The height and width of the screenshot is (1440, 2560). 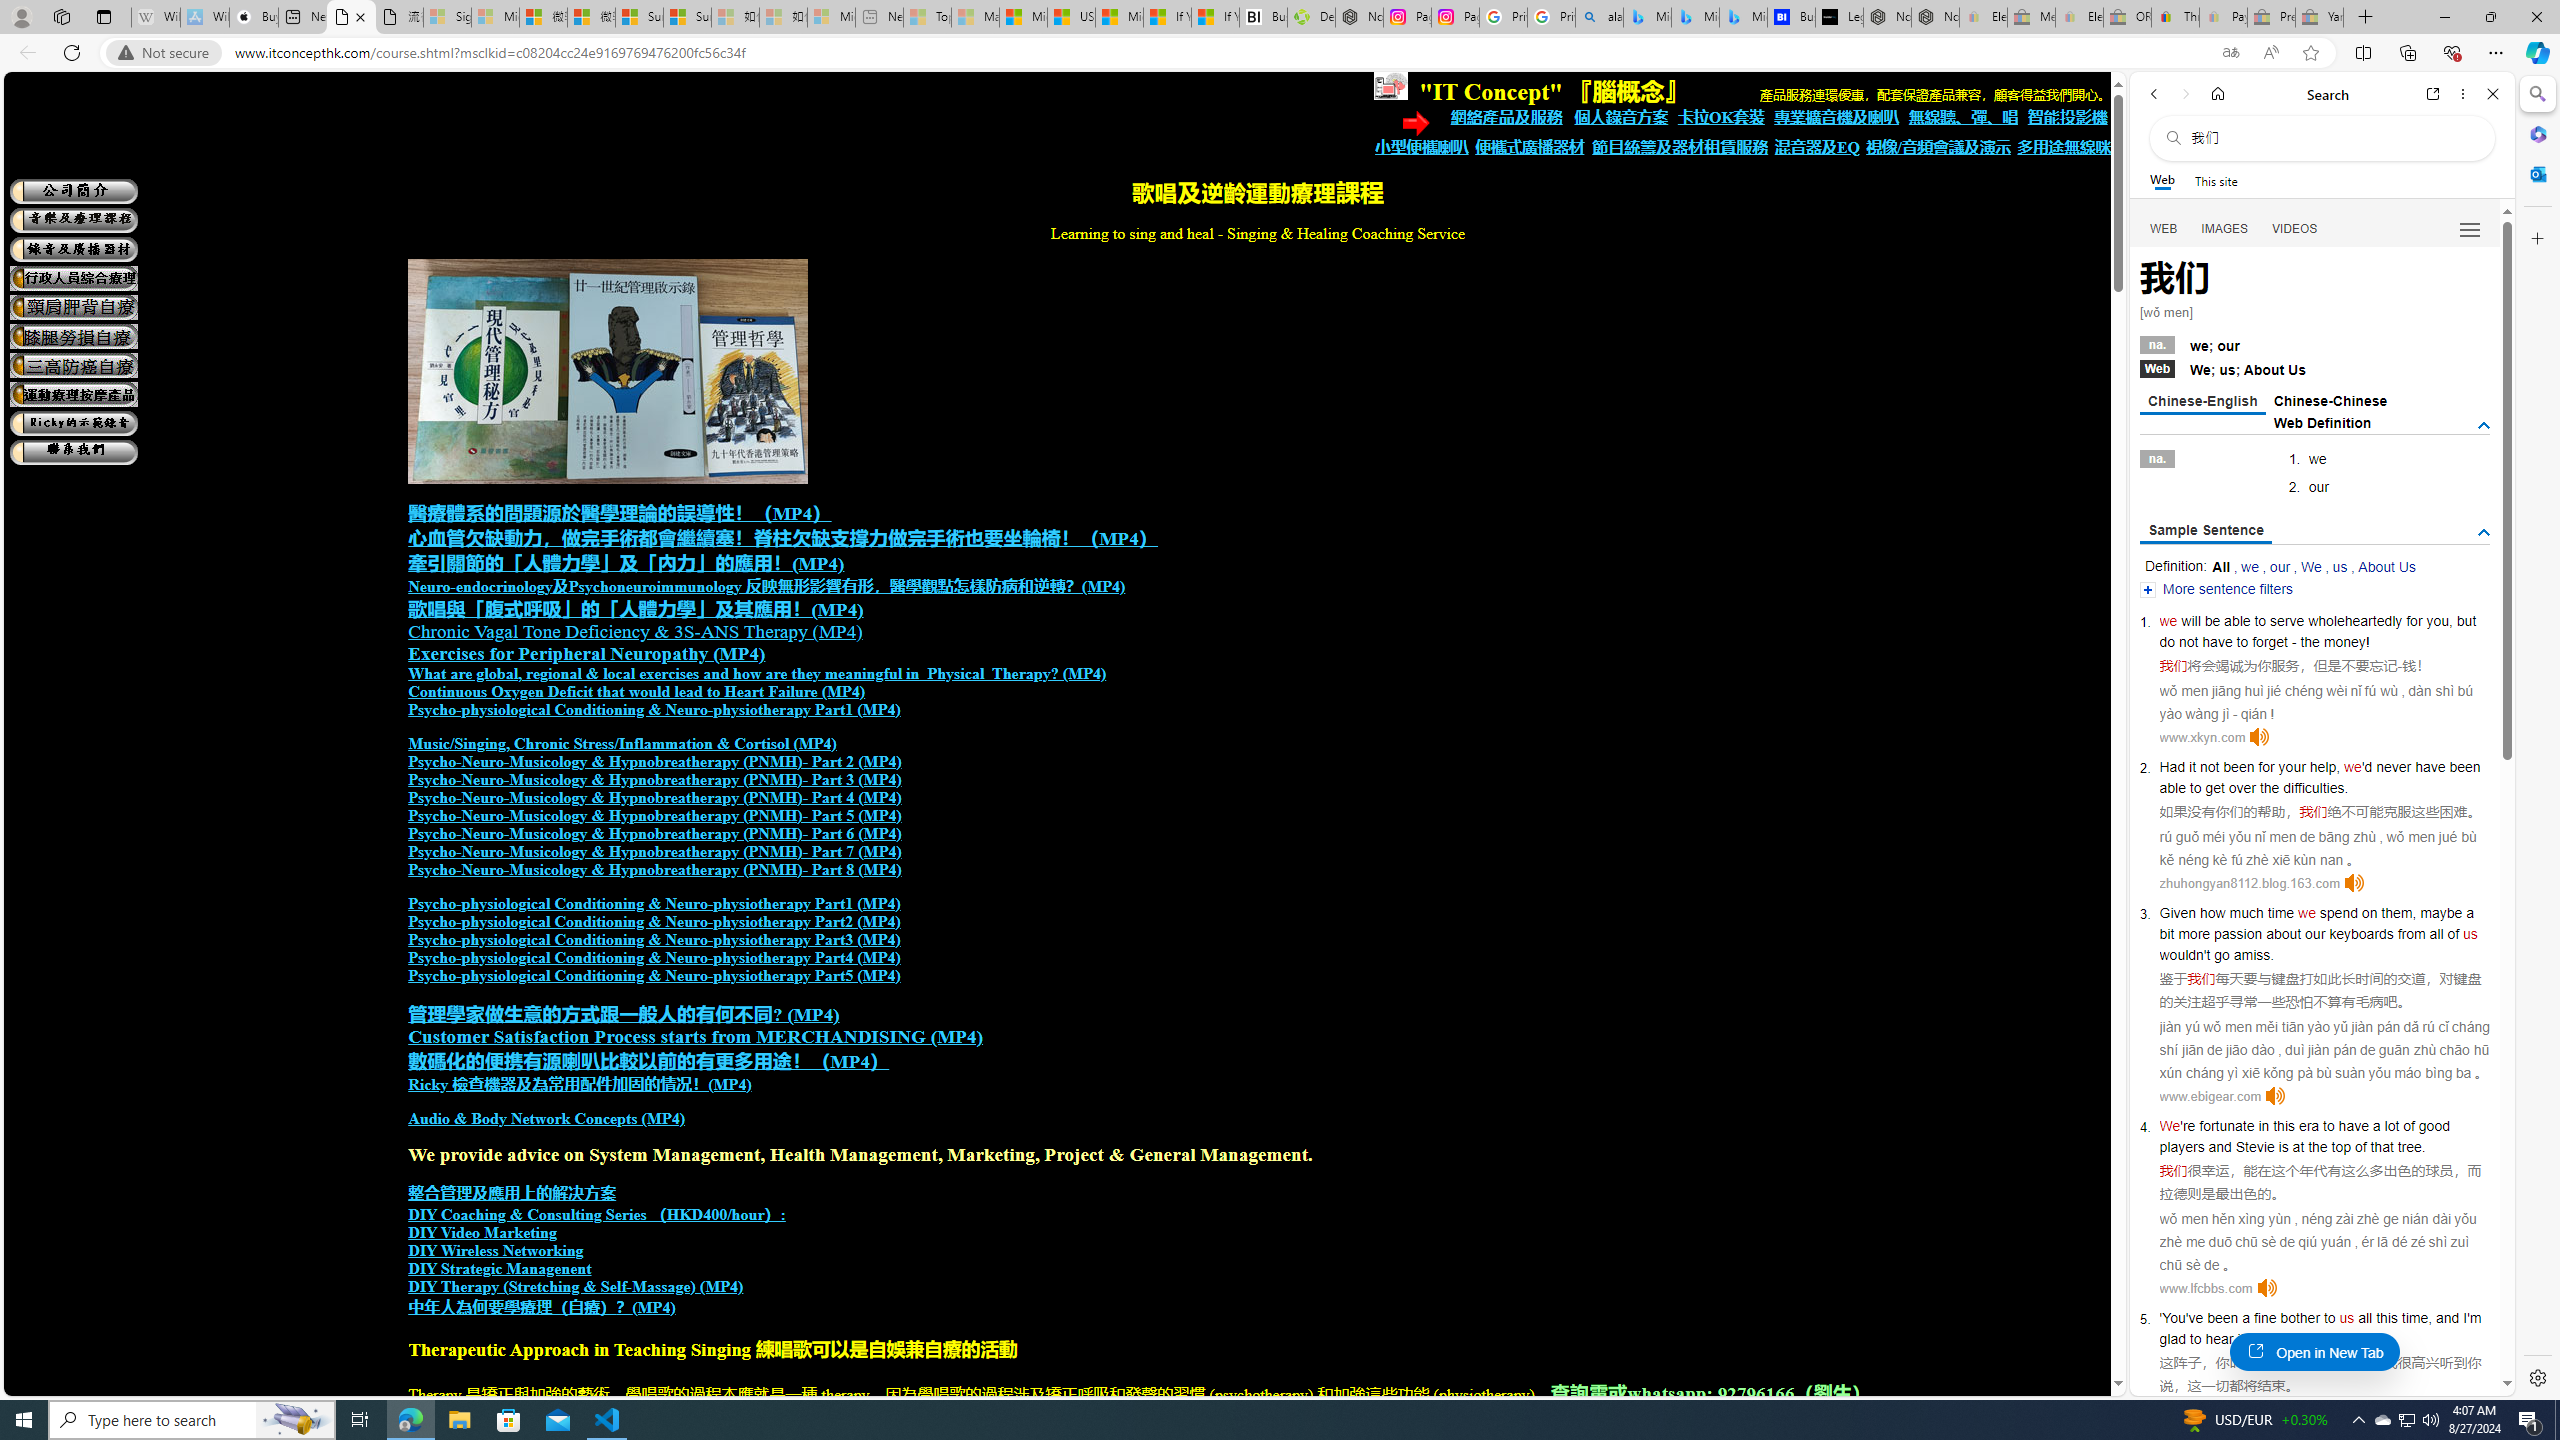 What do you see at coordinates (2347, 1318) in the screenshot?
I see `us` at bounding box center [2347, 1318].